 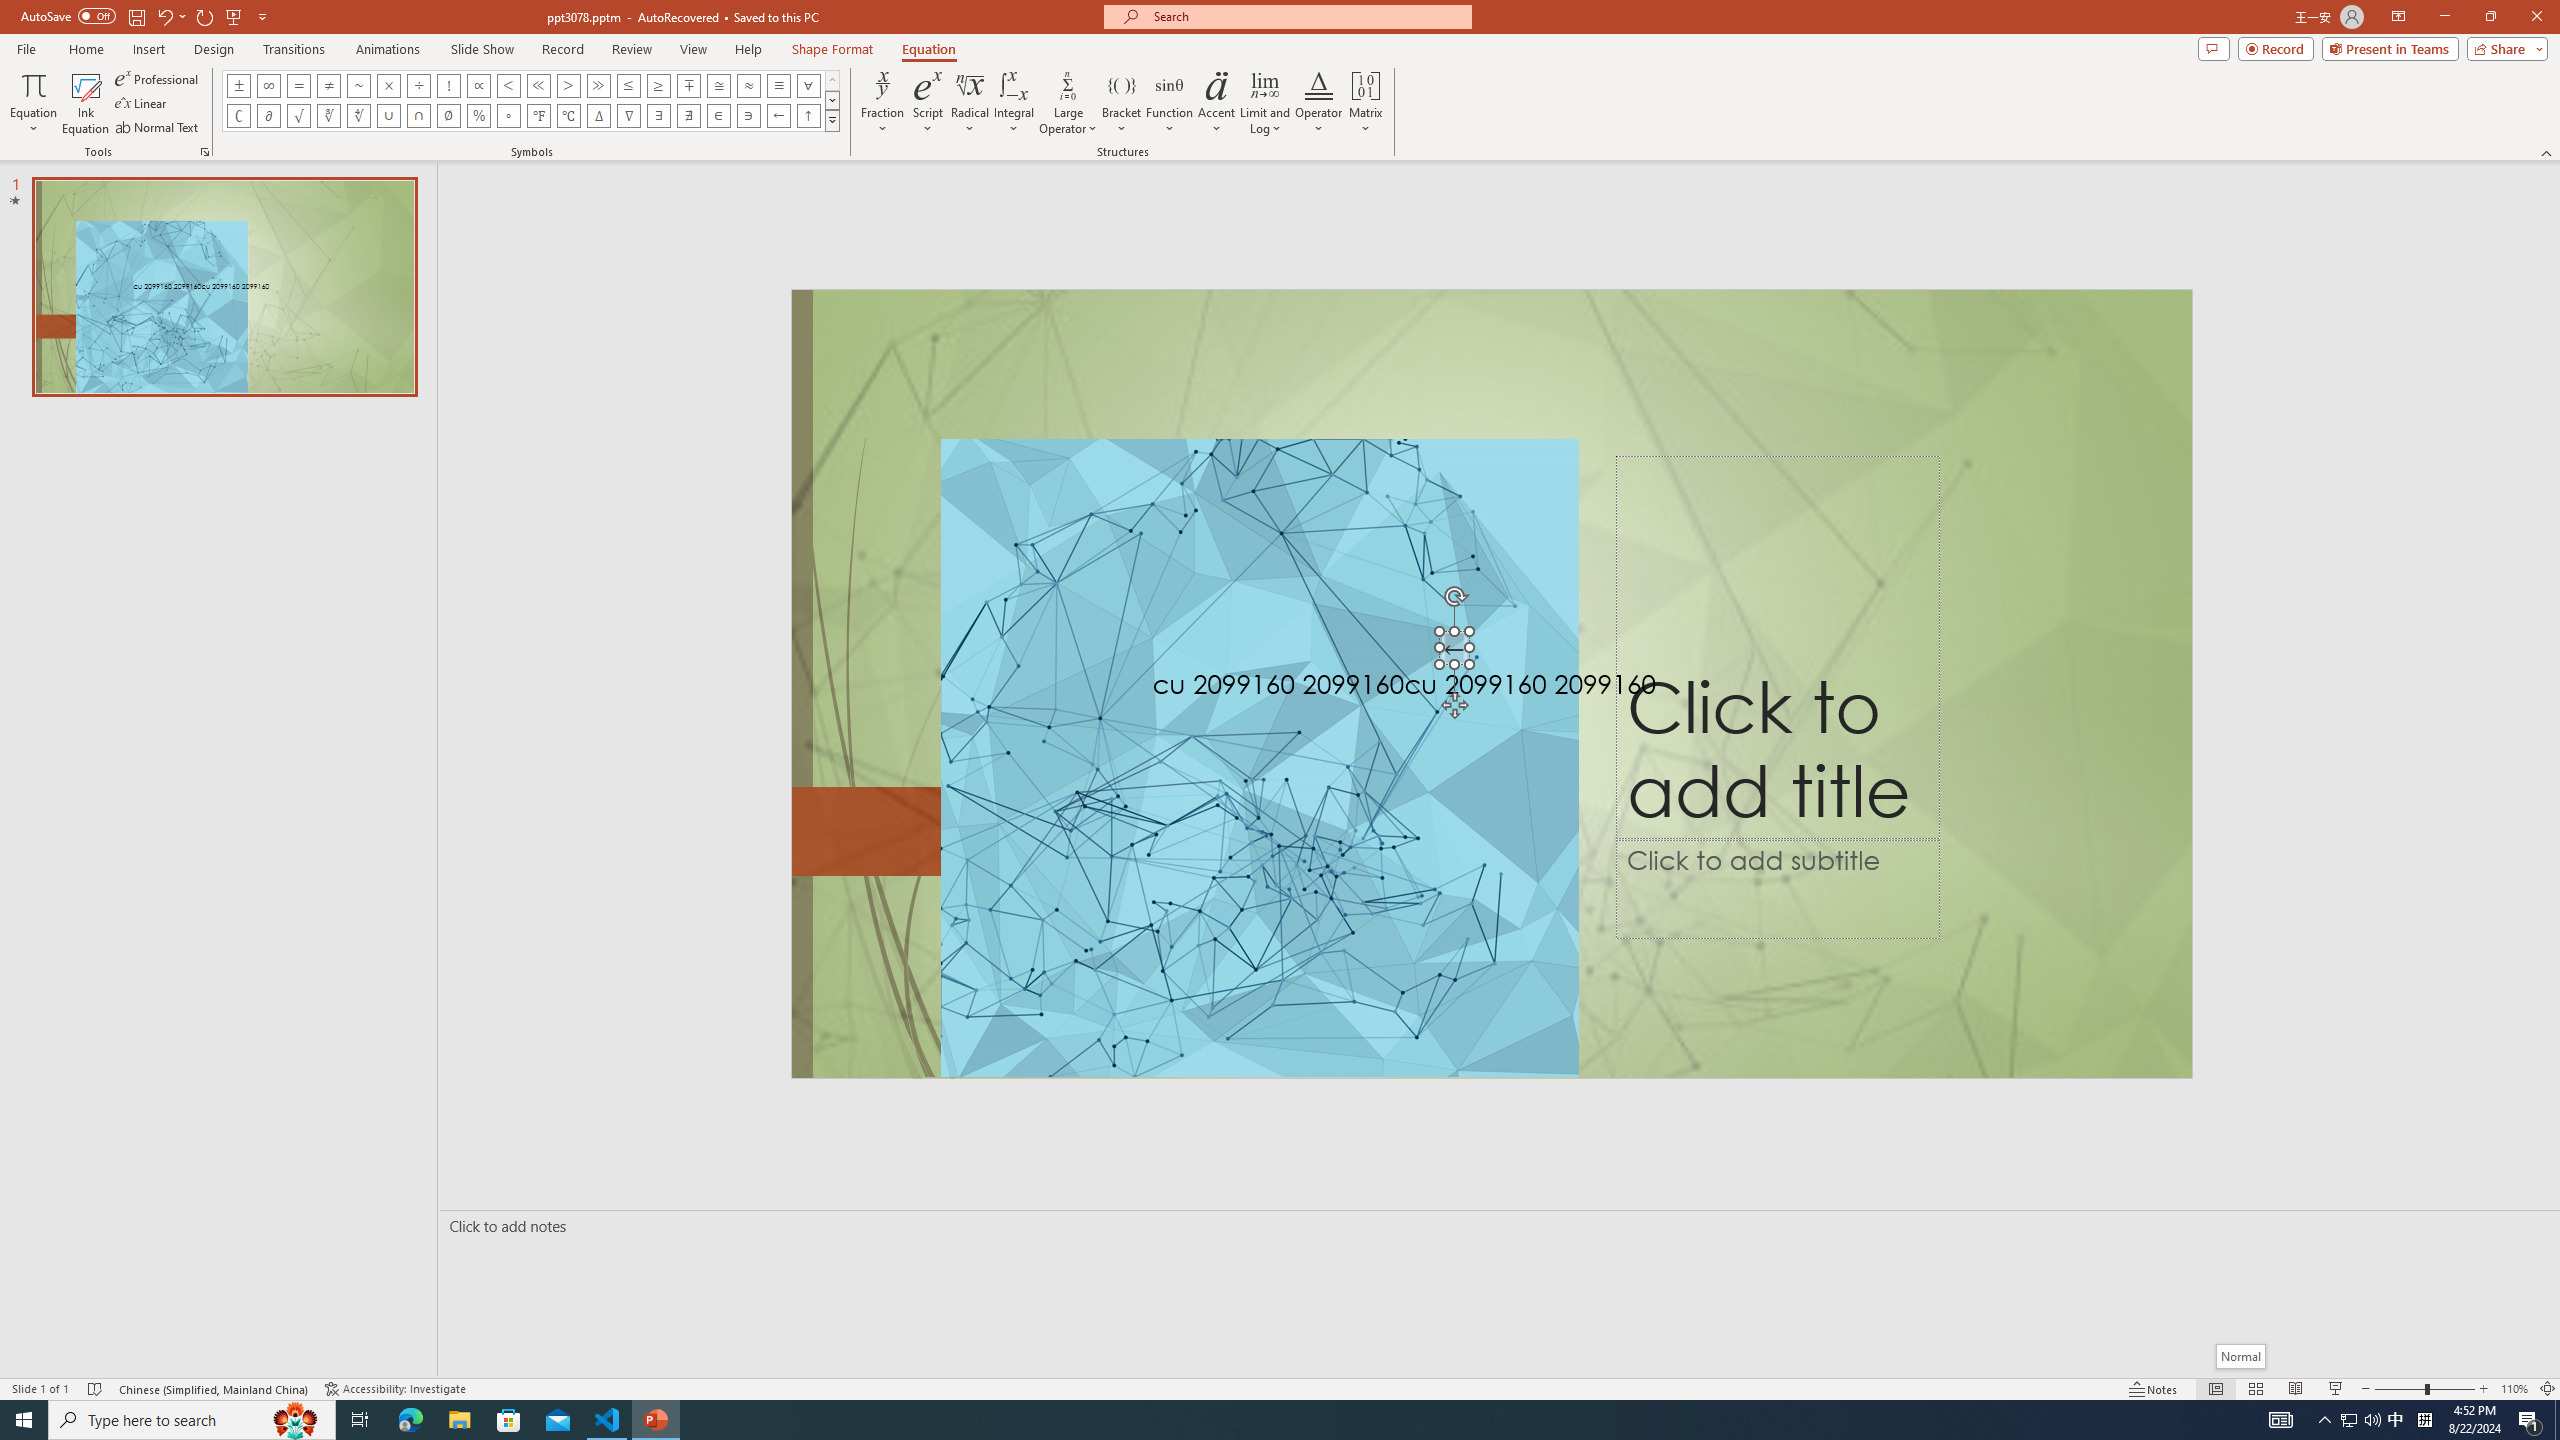 What do you see at coordinates (1318, 103) in the screenshot?
I see `Operator` at bounding box center [1318, 103].